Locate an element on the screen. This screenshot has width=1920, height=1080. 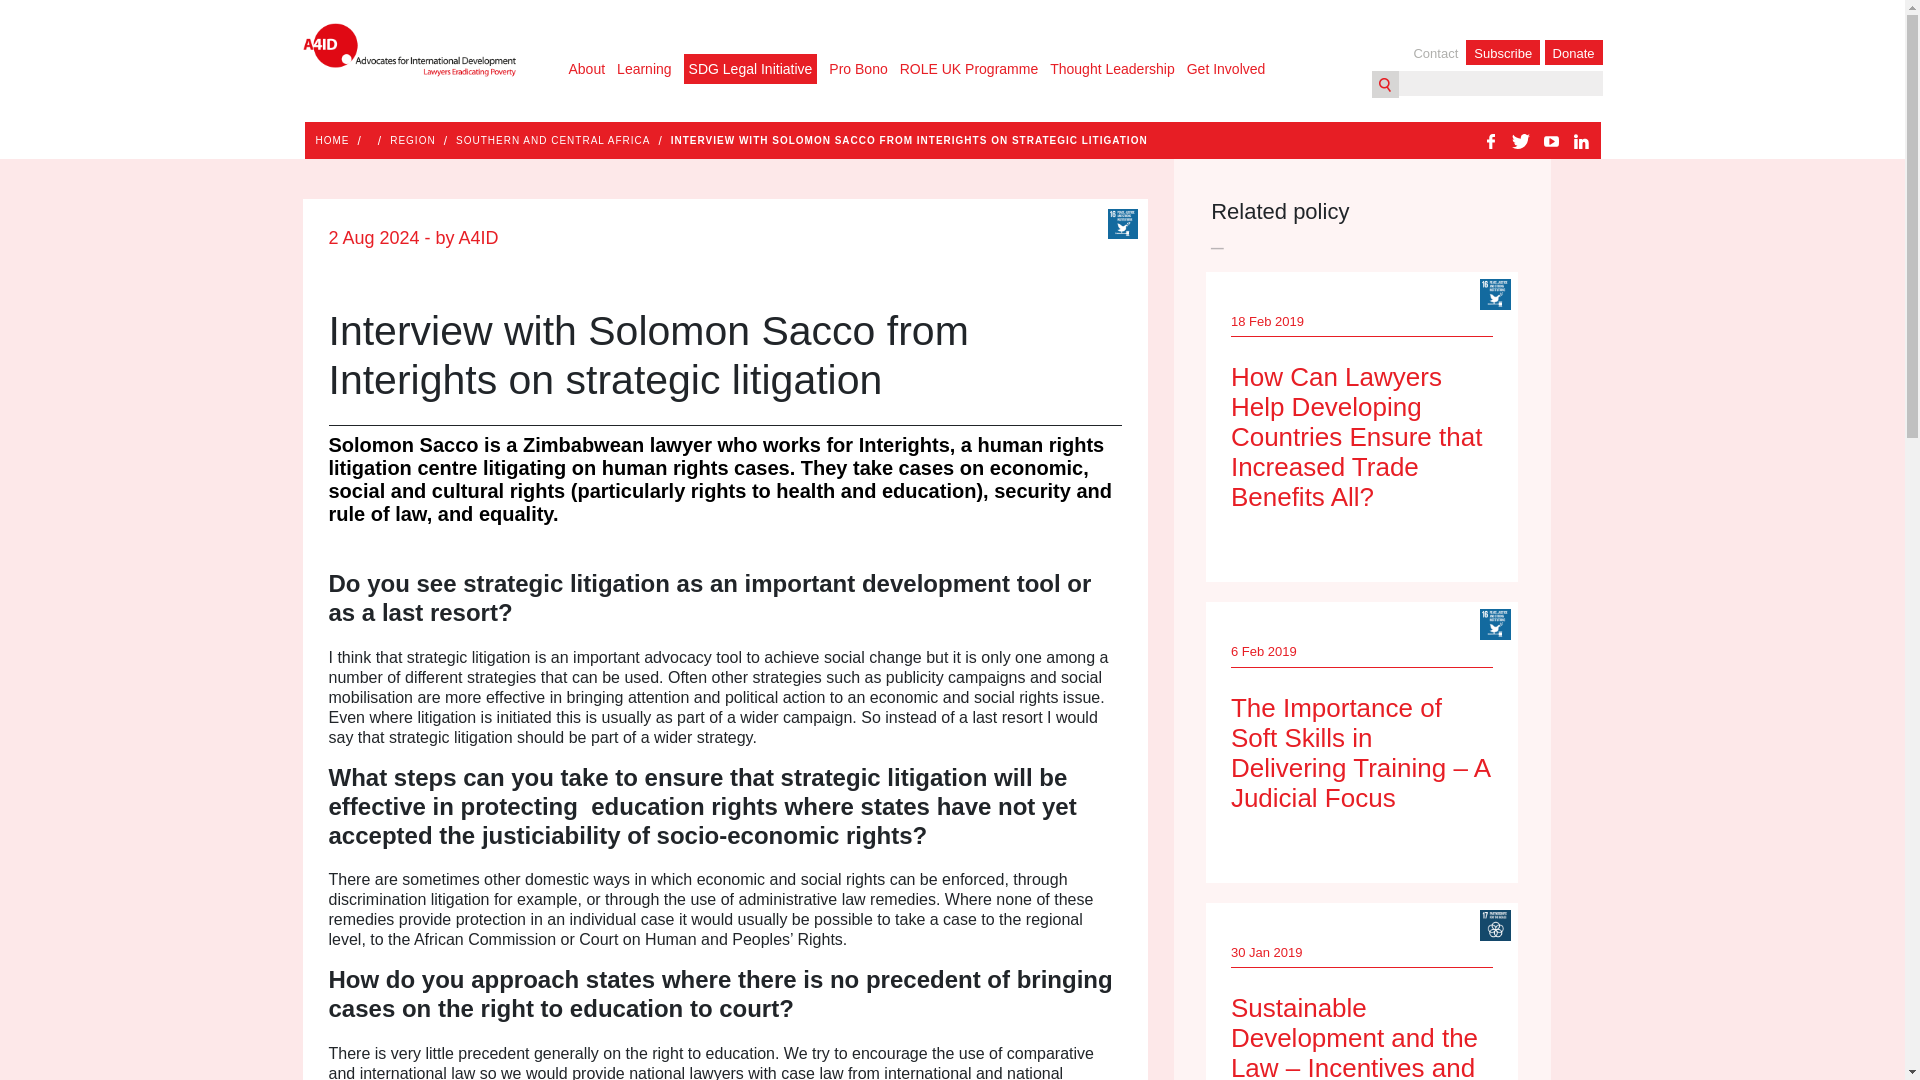
Get Involved is located at coordinates (1226, 68).